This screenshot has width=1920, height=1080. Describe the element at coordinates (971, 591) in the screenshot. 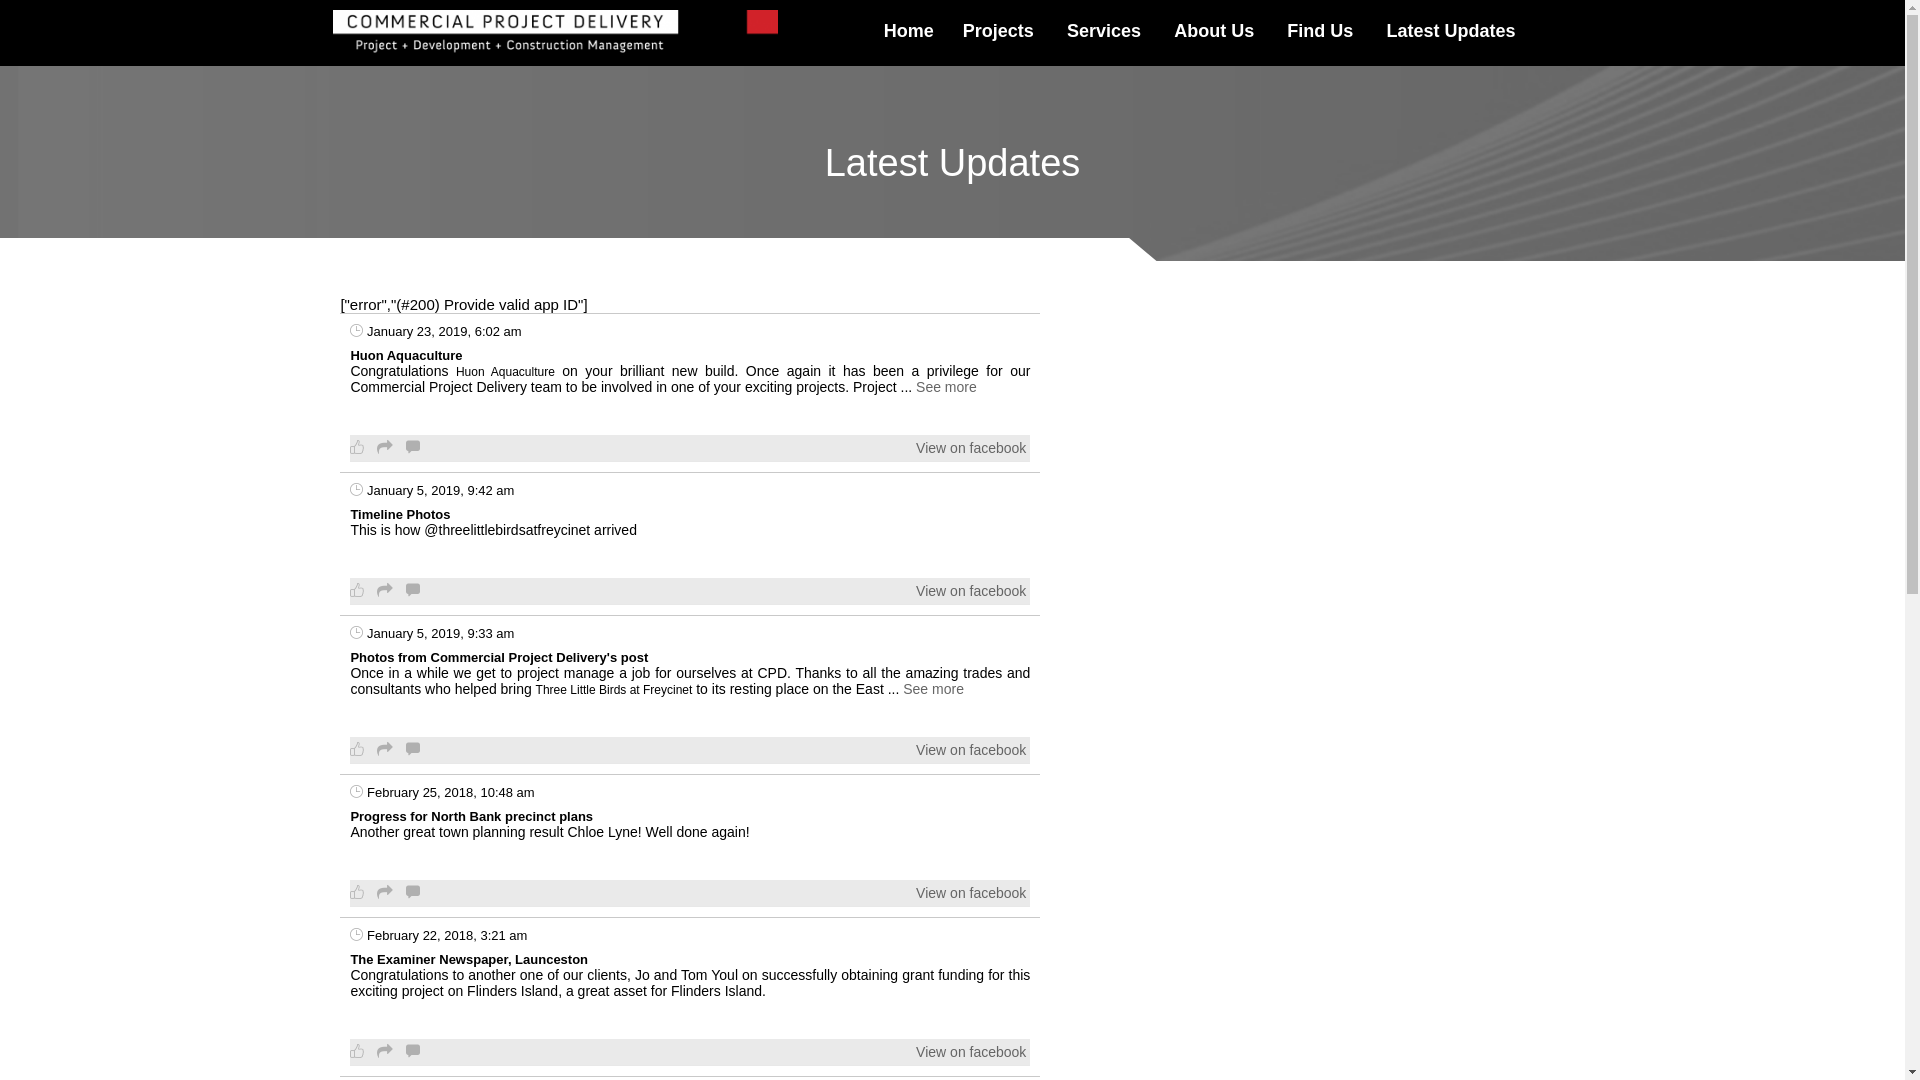

I see `View on facebook` at that location.